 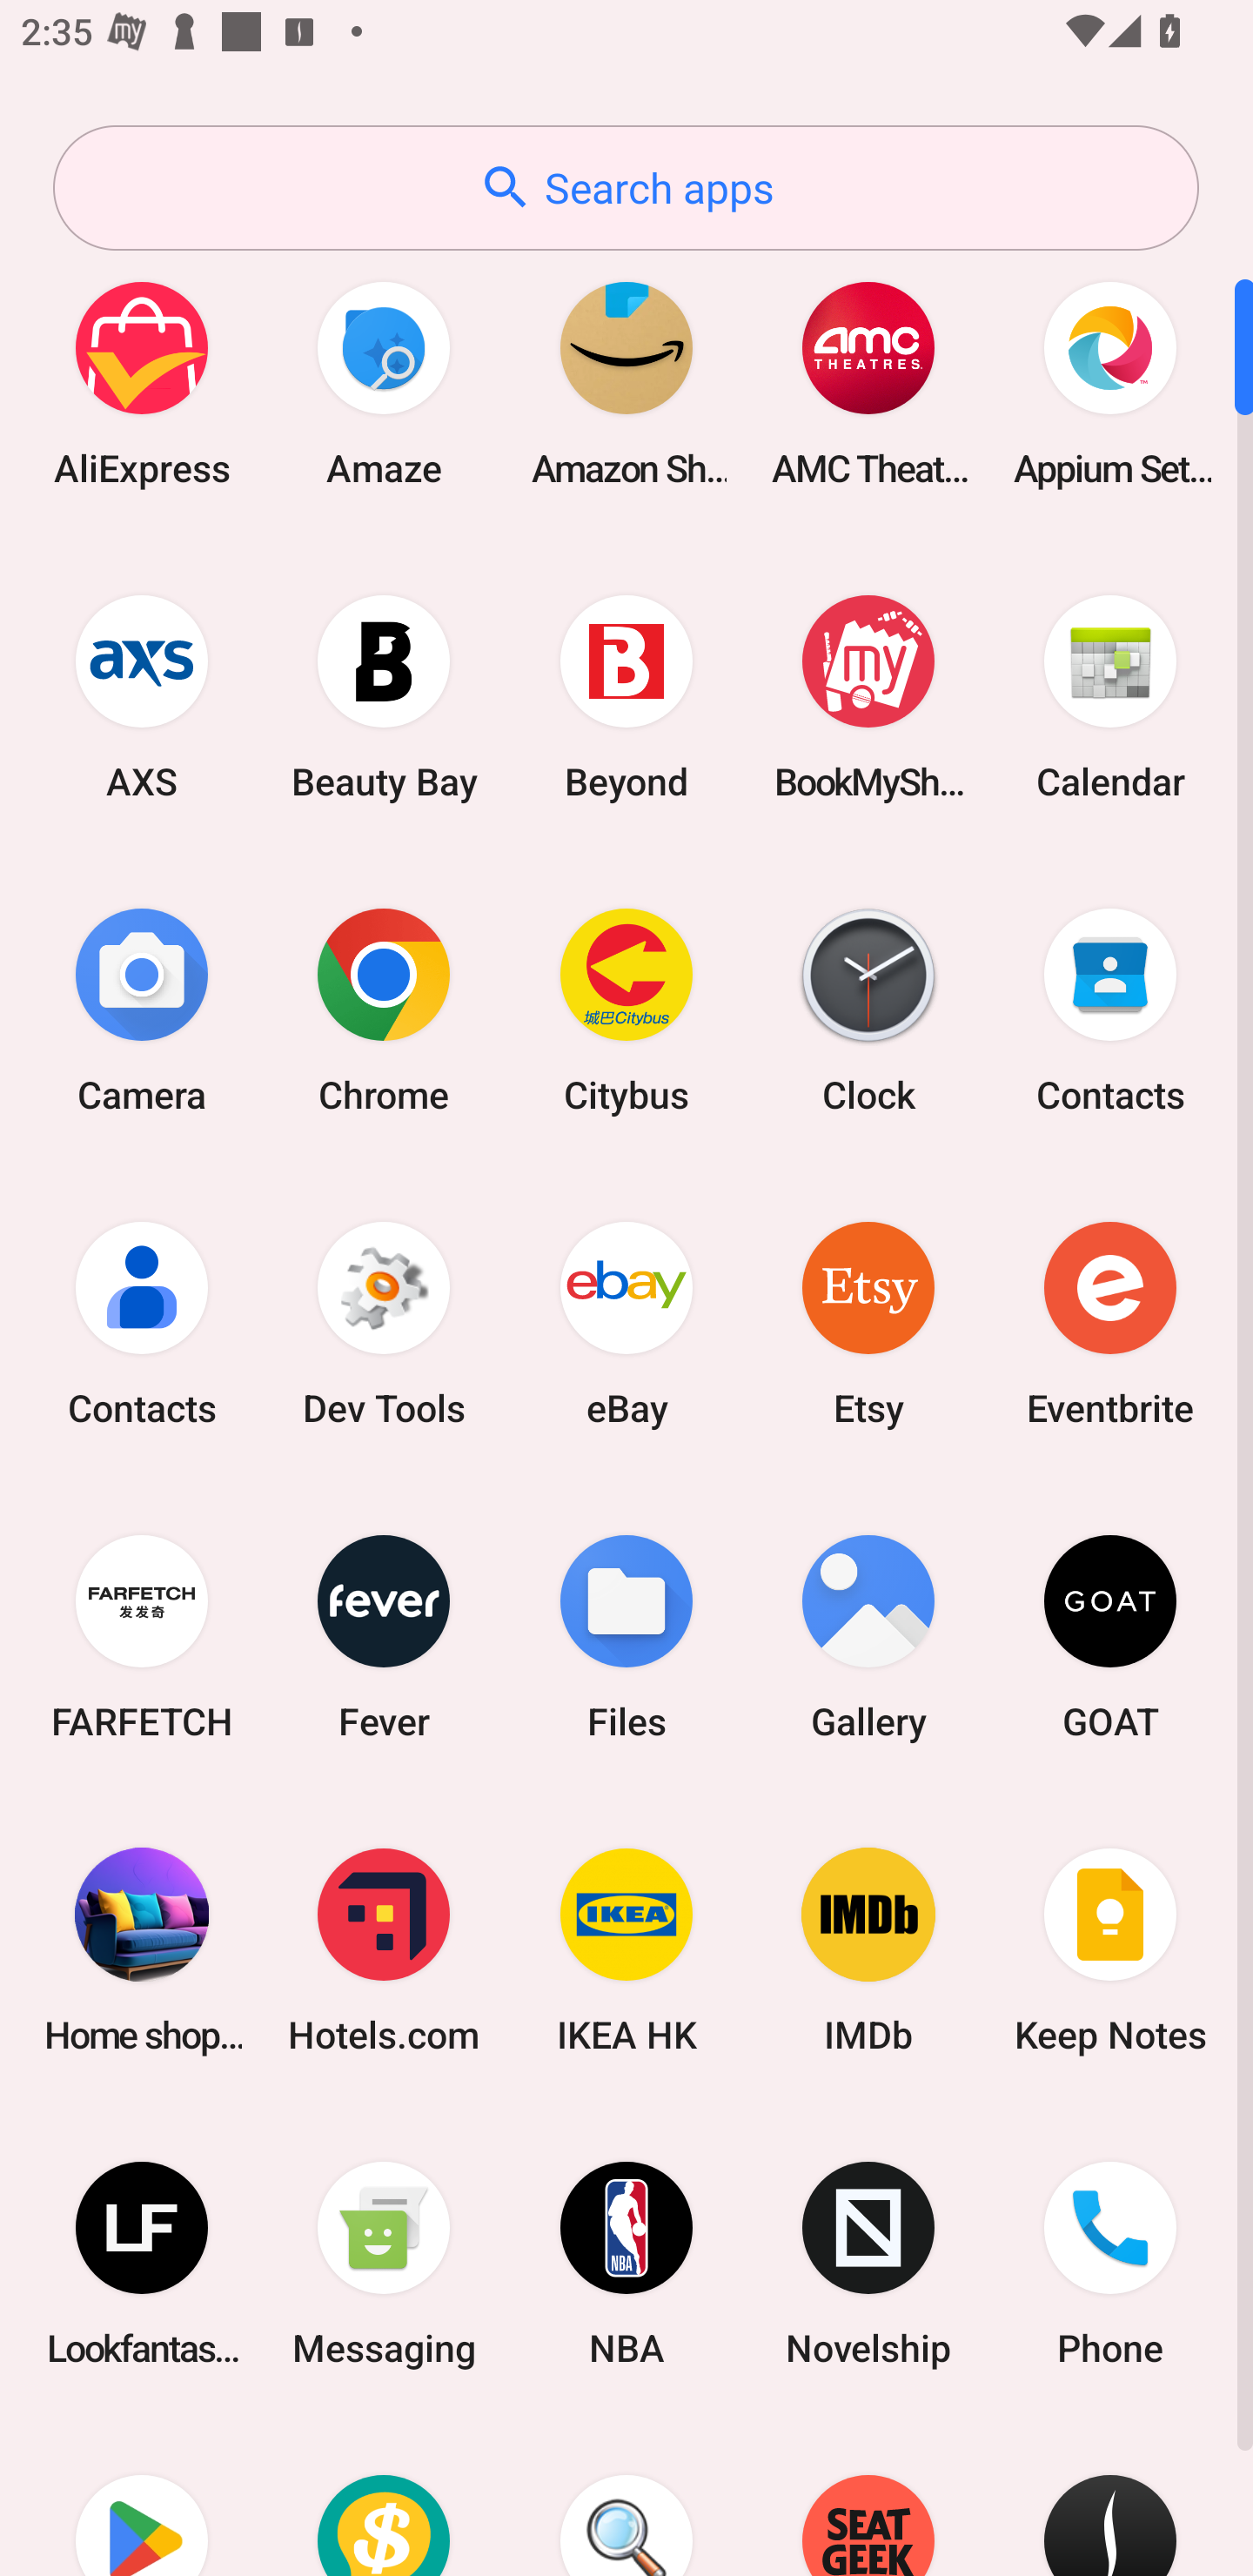 What do you see at coordinates (1110, 1636) in the screenshot?
I see `GOAT` at bounding box center [1110, 1636].